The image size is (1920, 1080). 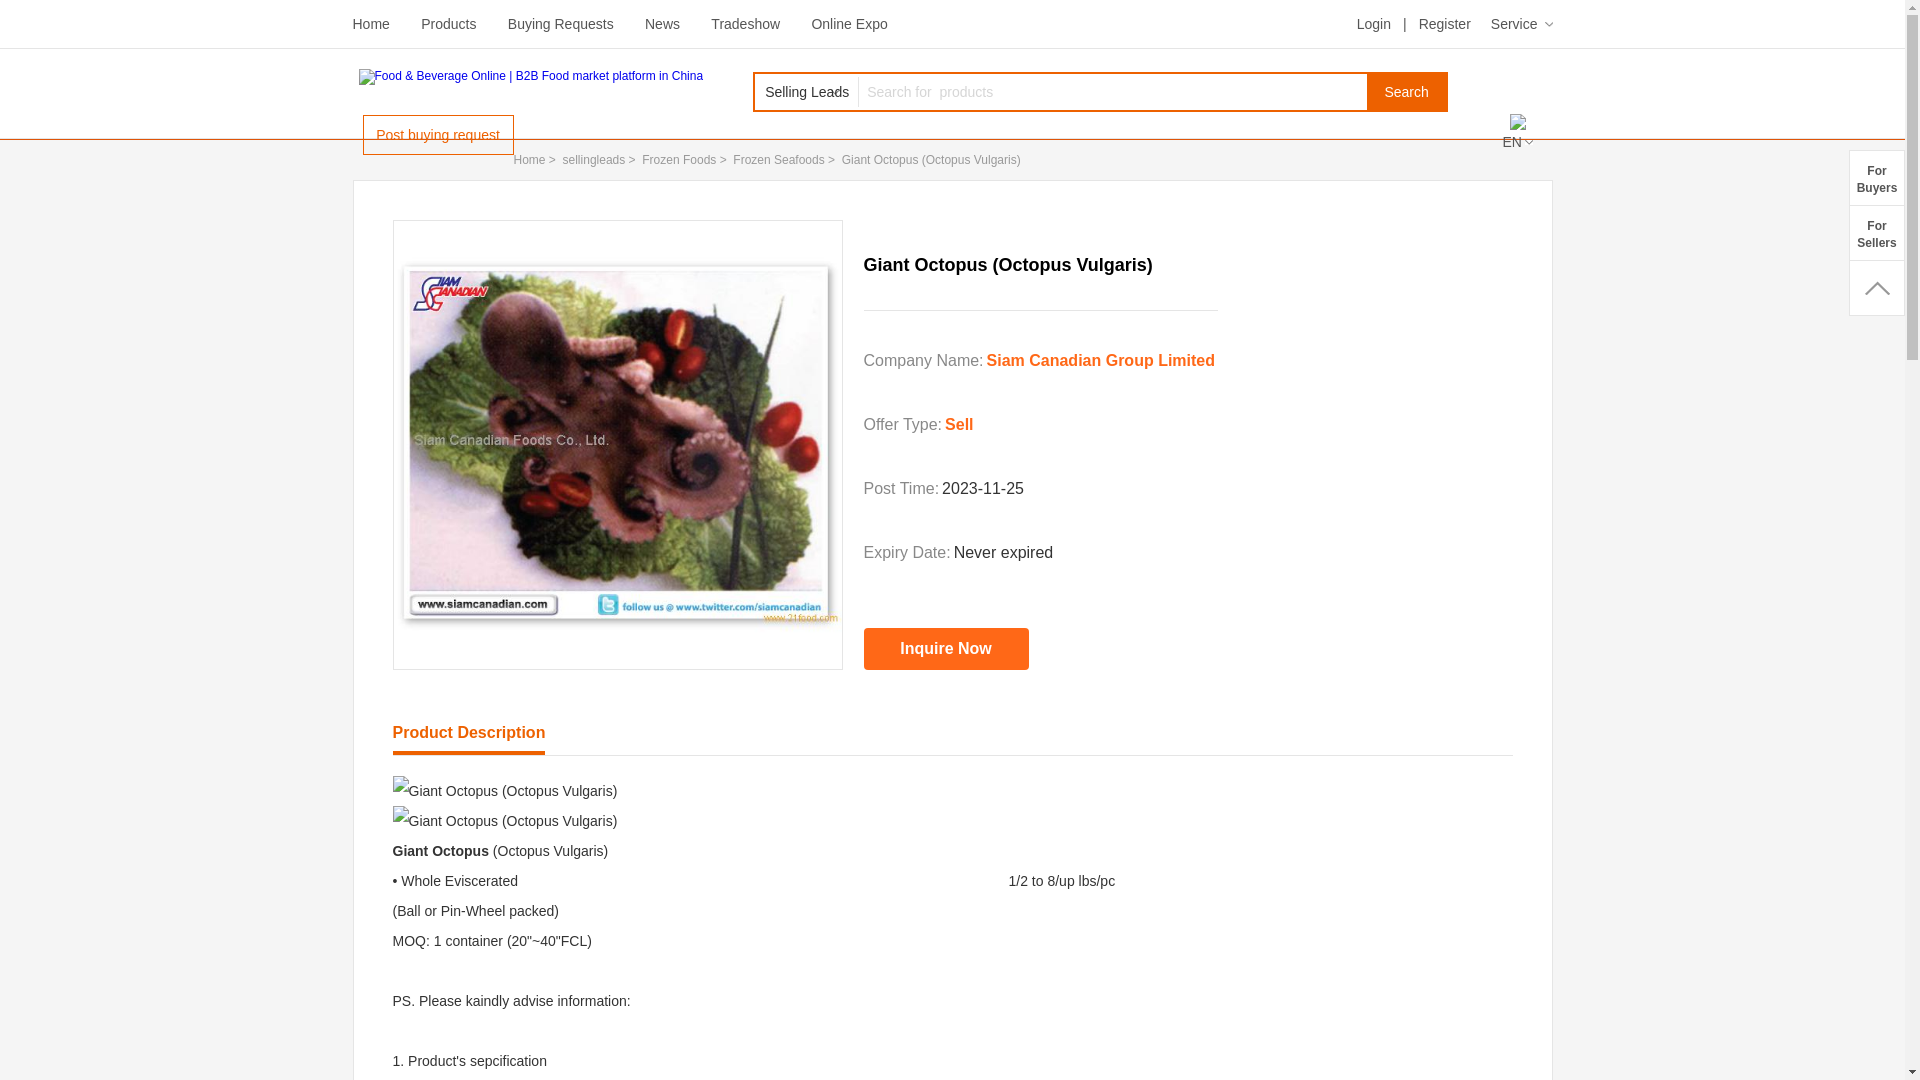 I want to click on Post buying request, so click(x=438, y=135).